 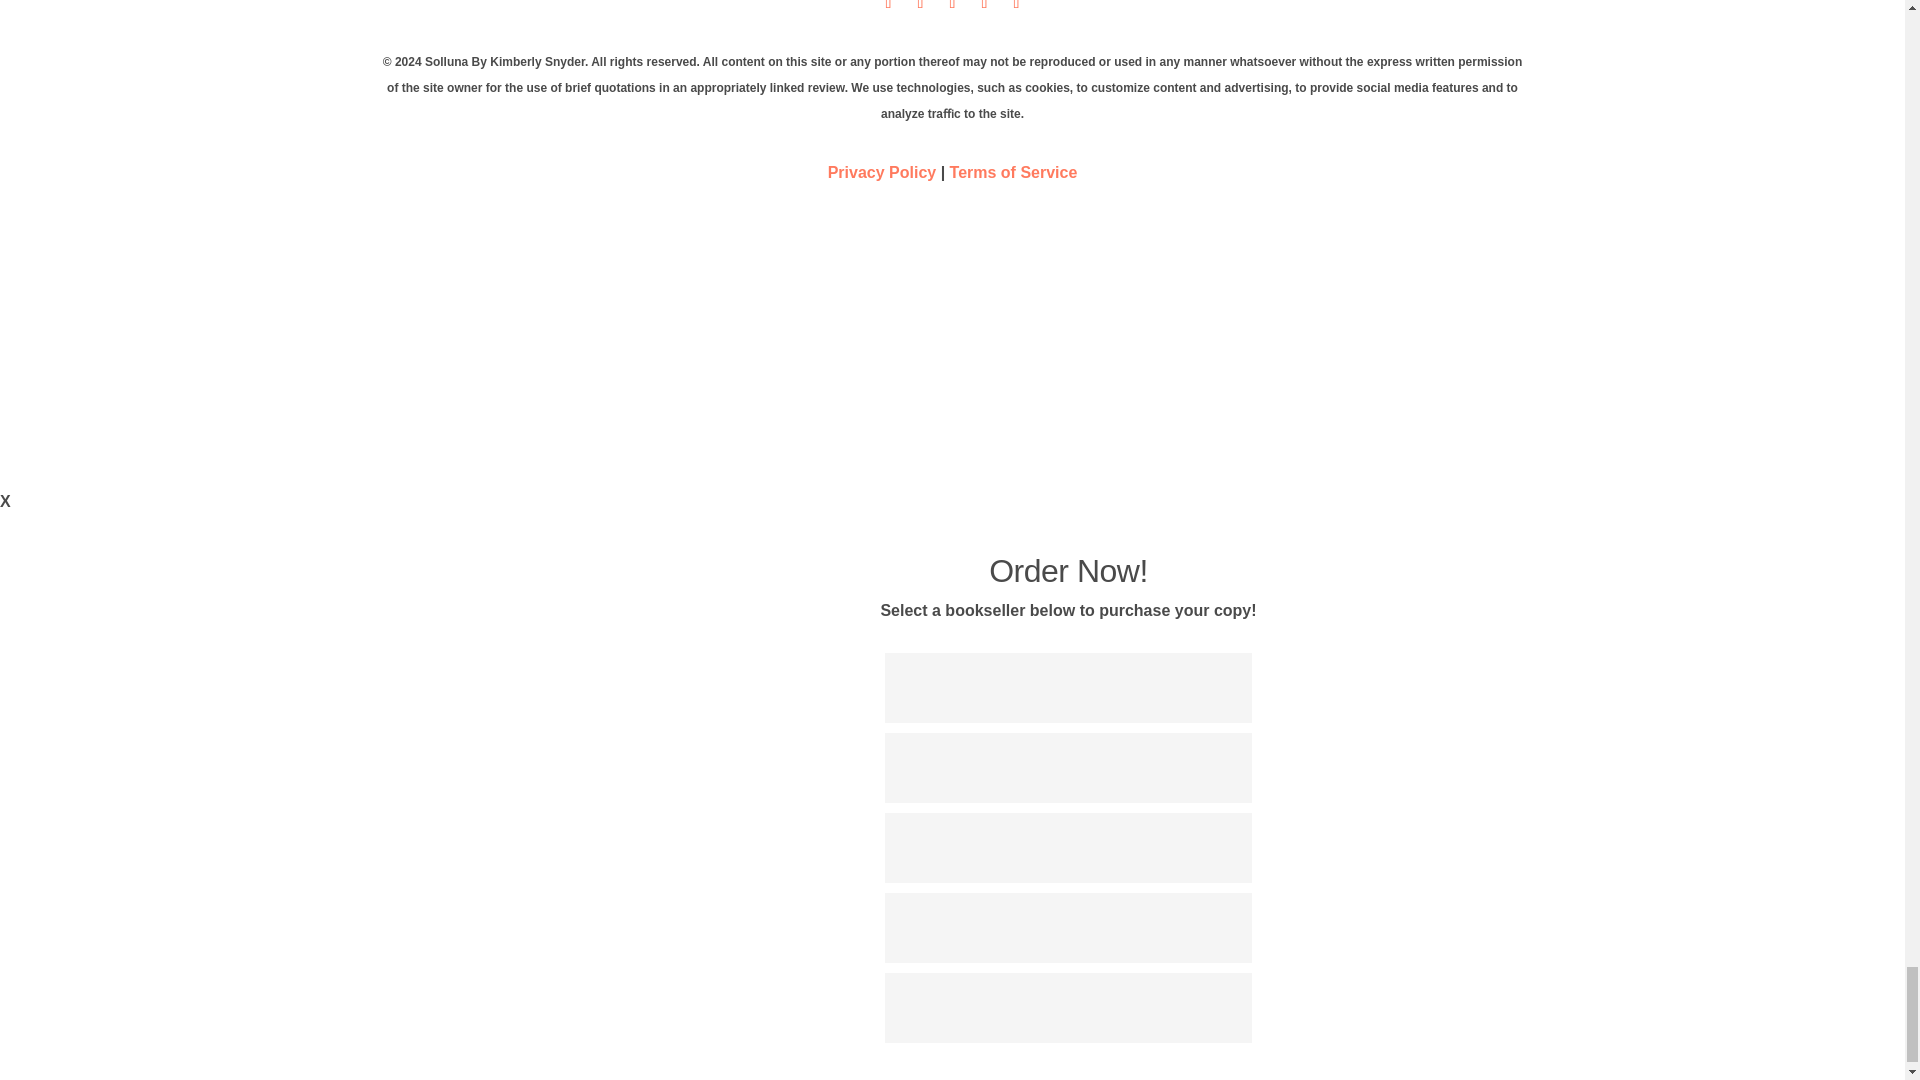 What do you see at coordinates (952, 316) in the screenshot?
I see `New ICON` at bounding box center [952, 316].